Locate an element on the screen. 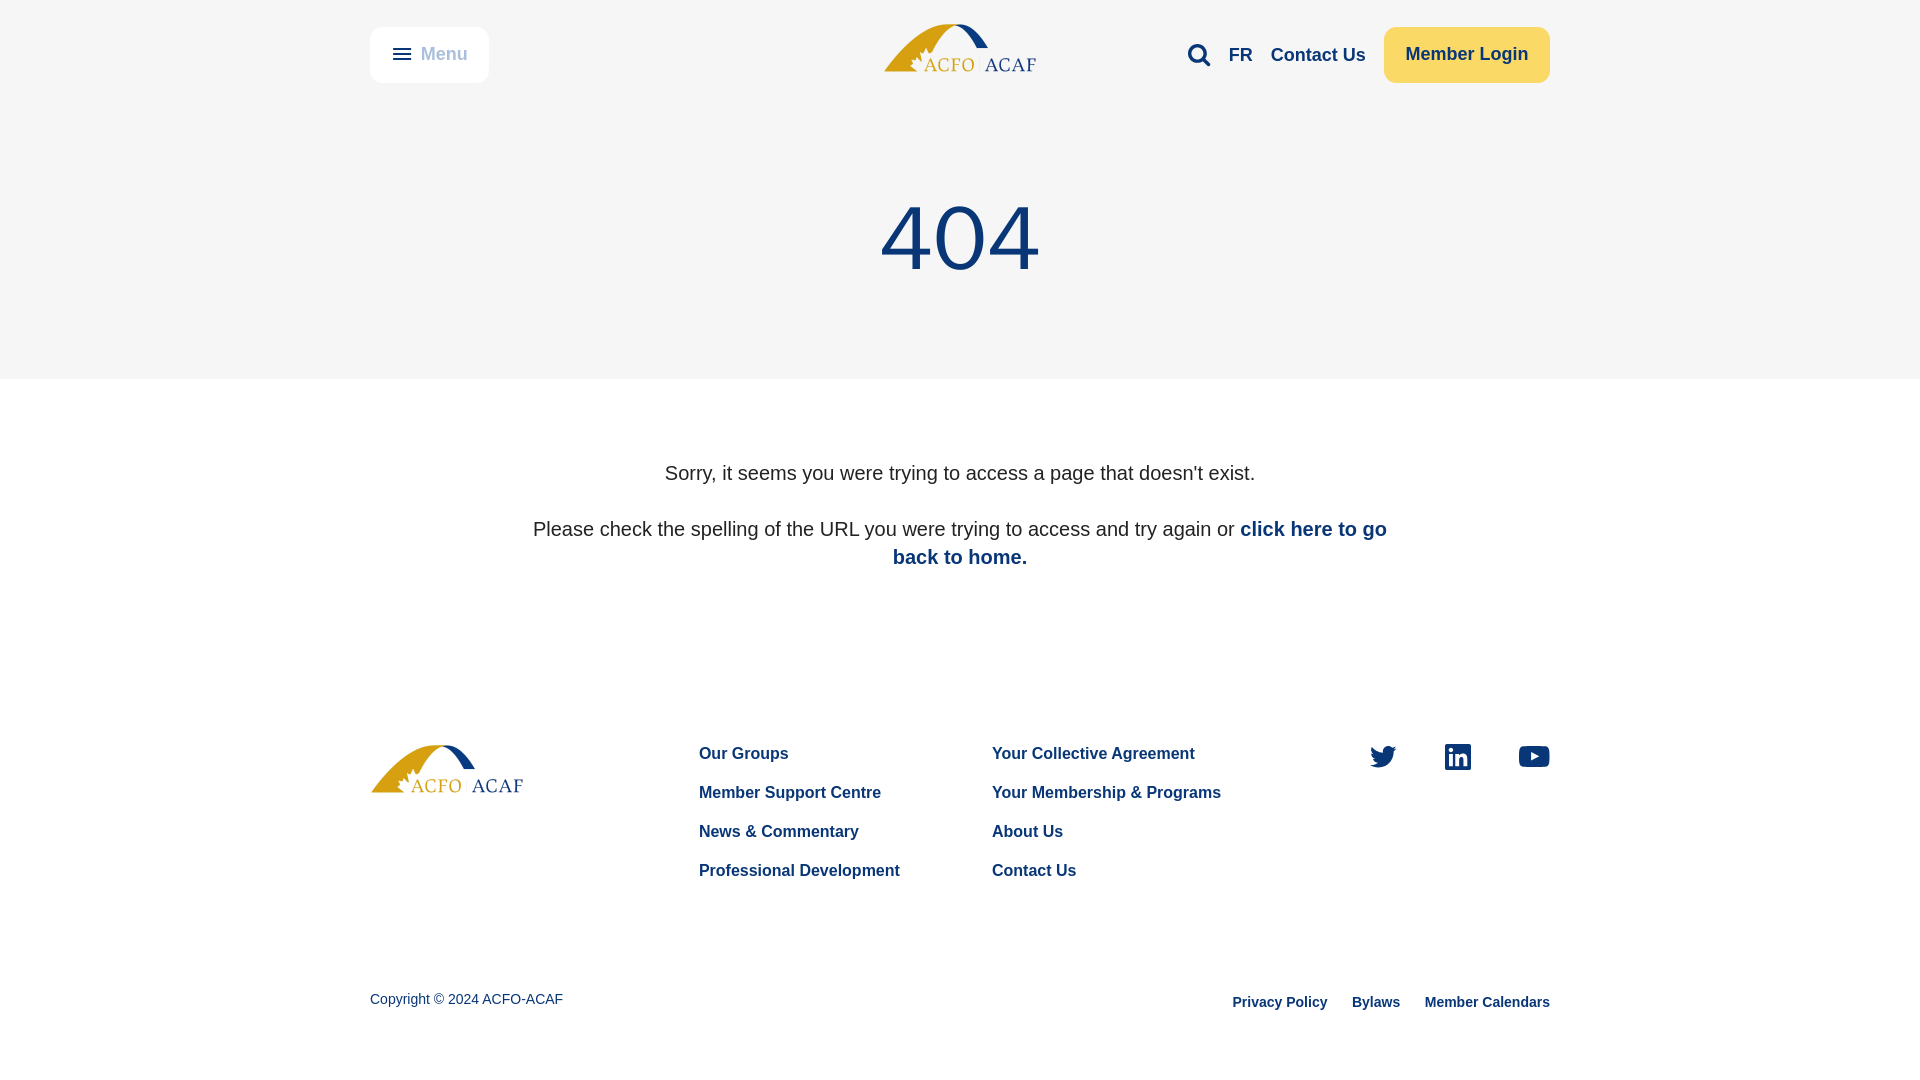 Image resolution: width=1920 pixels, height=1080 pixels. Professional Development is located at coordinates (799, 870).